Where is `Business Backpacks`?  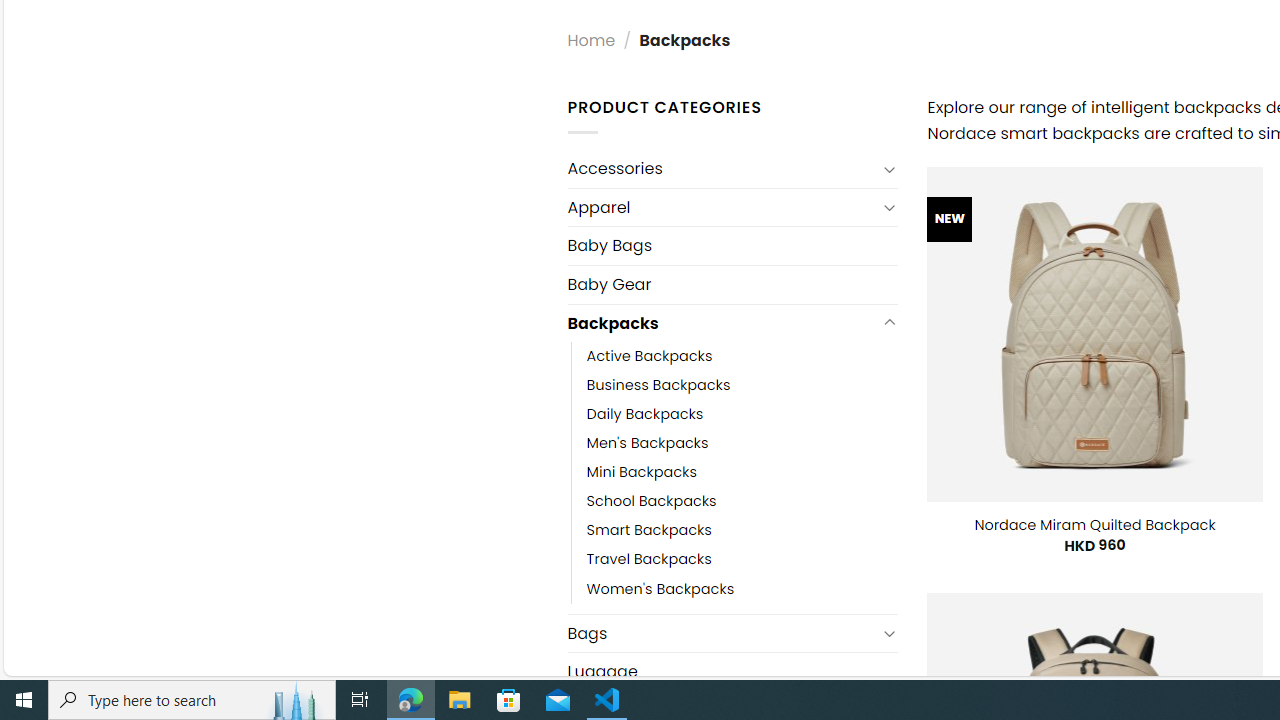 Business Backpacks is located at coordinates (658, 386).